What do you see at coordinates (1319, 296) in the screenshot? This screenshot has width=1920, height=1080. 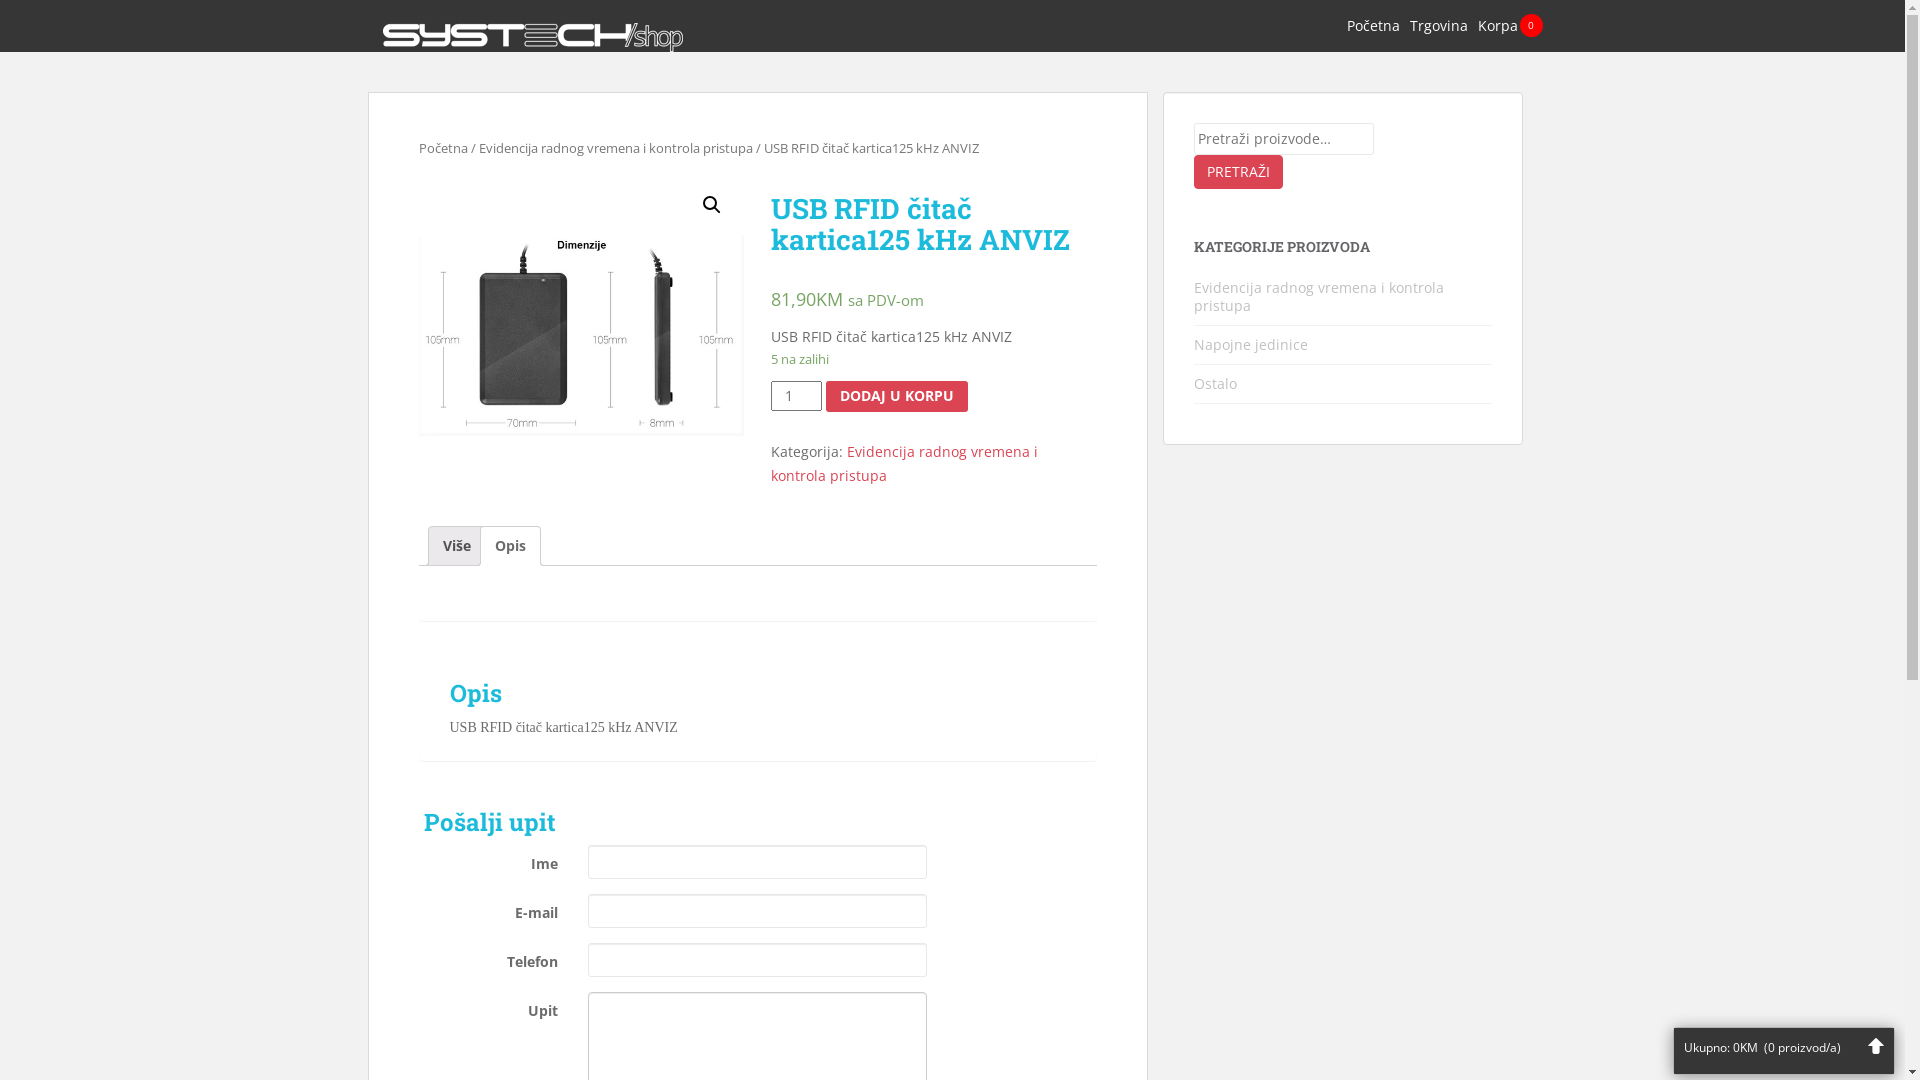 I see `Evidencija radnog vremena i kontrola pristupa` at bounding box center [1319, 296].